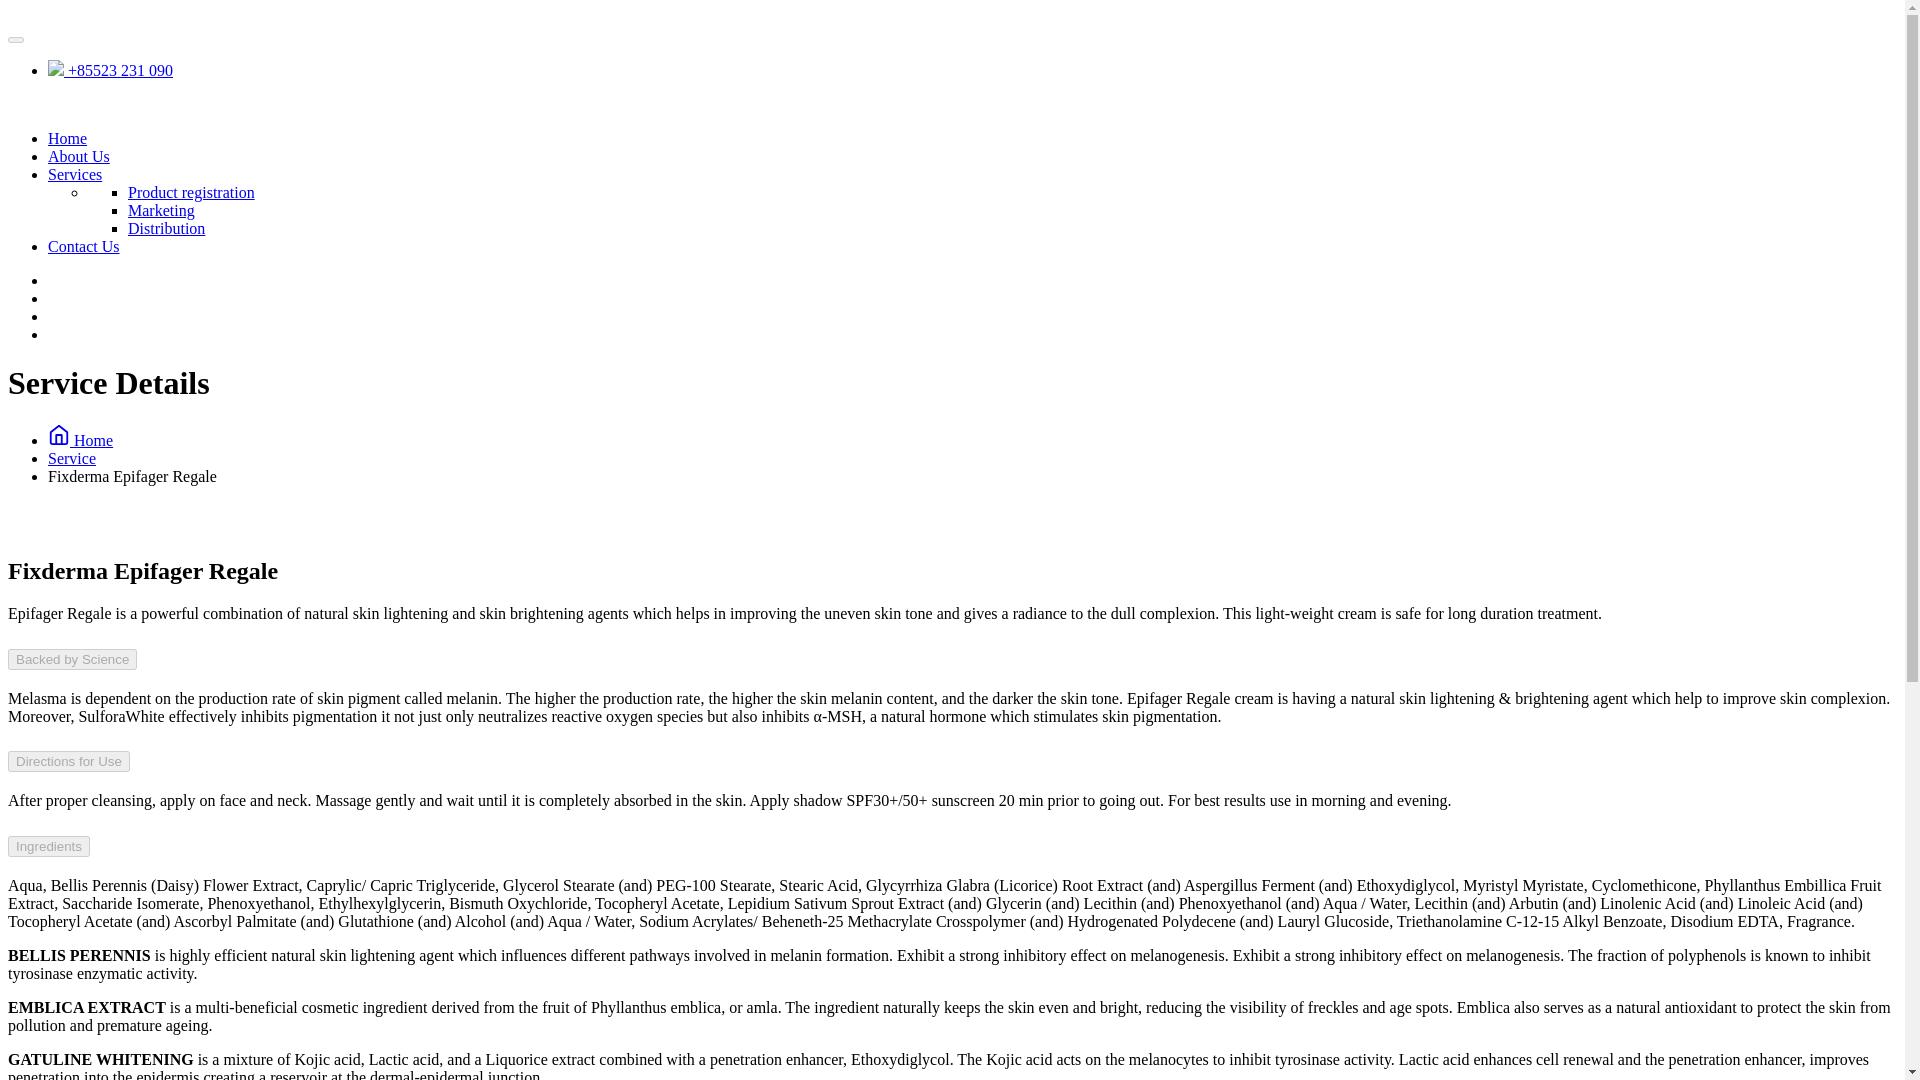 This screenshot has height=1080, width=1920. I want to click on Distribution, so click(166, 228).